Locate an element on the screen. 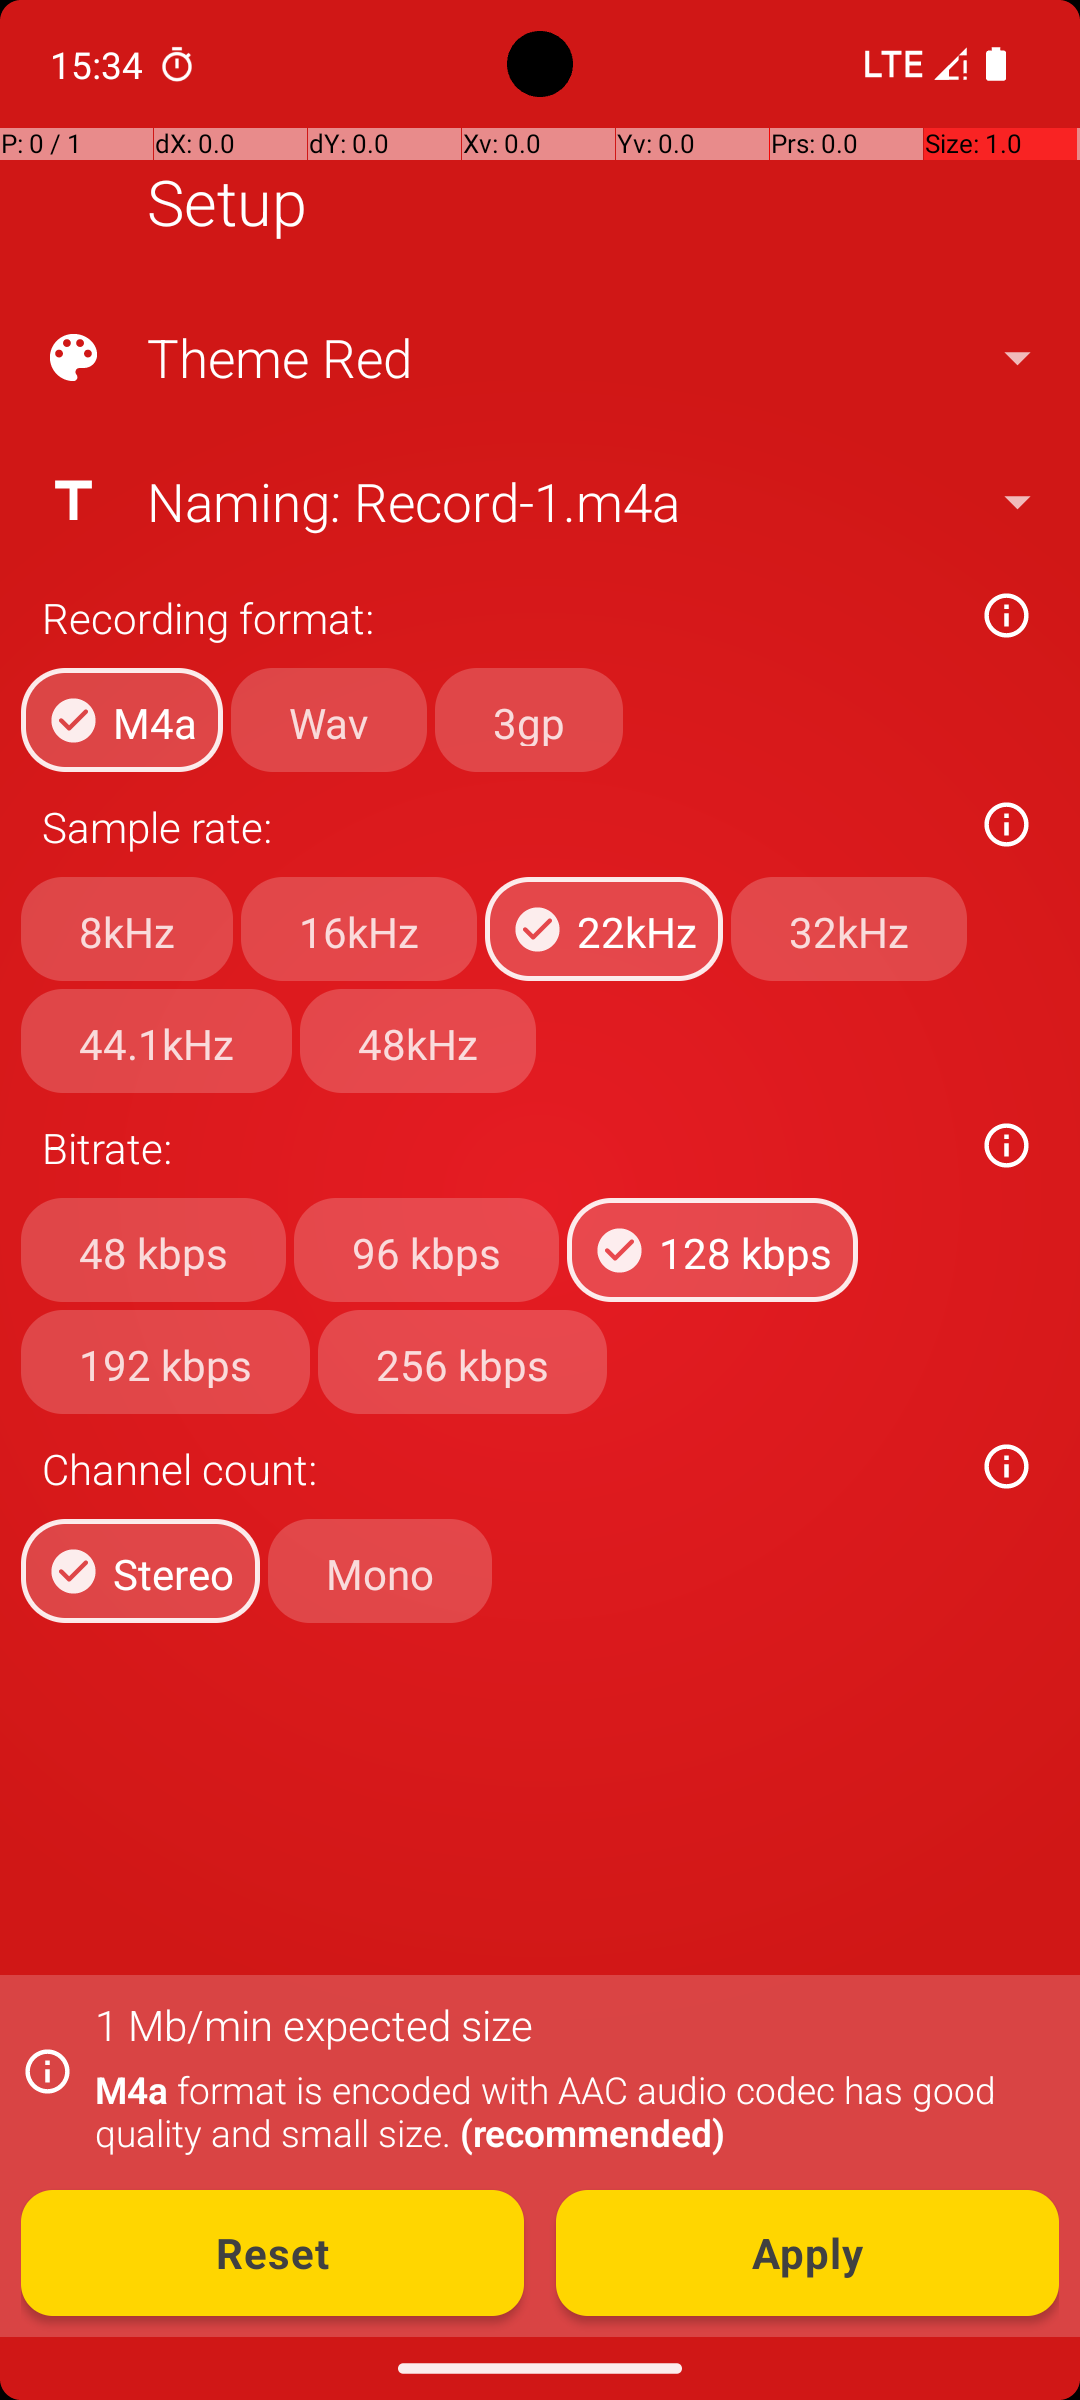 The height and width of the screenshot is (2400, 1080). Phone one bar. is located at coordinates (912, 64).